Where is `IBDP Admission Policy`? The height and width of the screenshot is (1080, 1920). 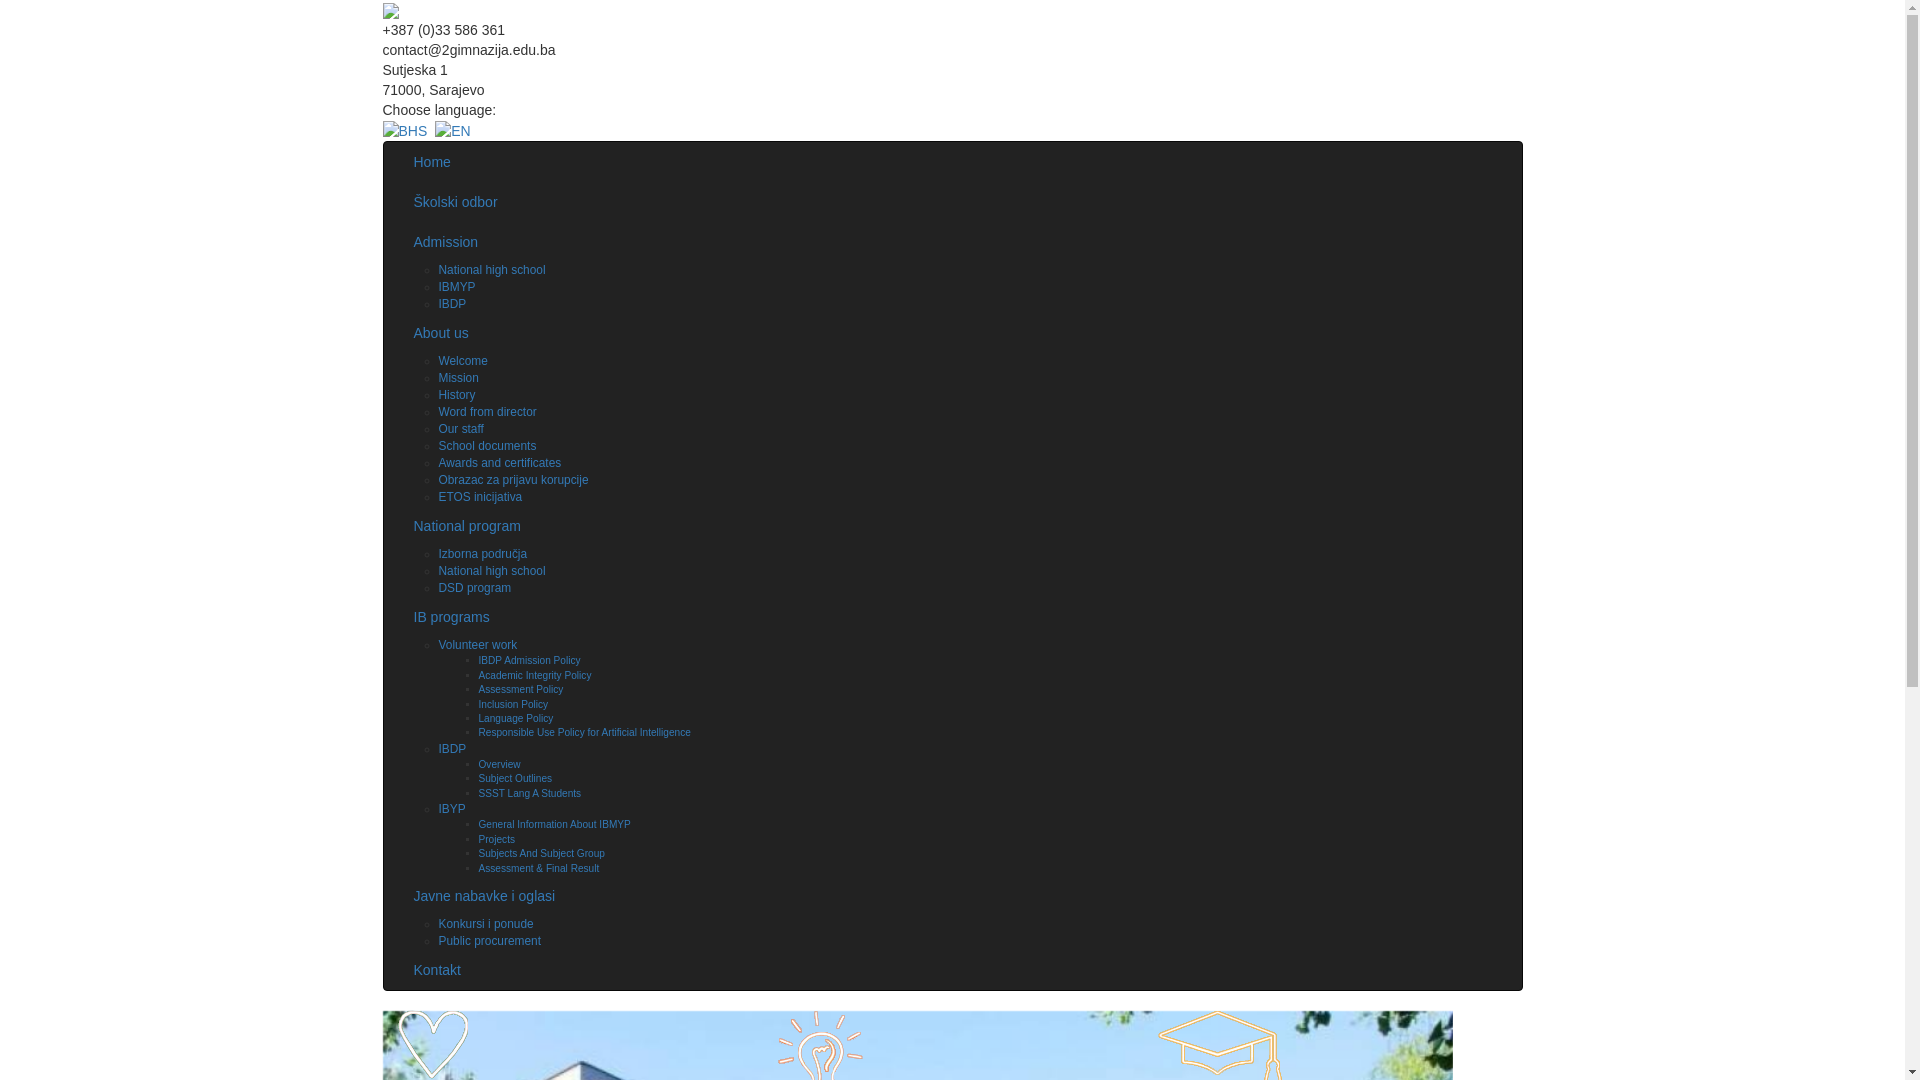
IBDP Admission Policy is located at coordinates (529, 660).